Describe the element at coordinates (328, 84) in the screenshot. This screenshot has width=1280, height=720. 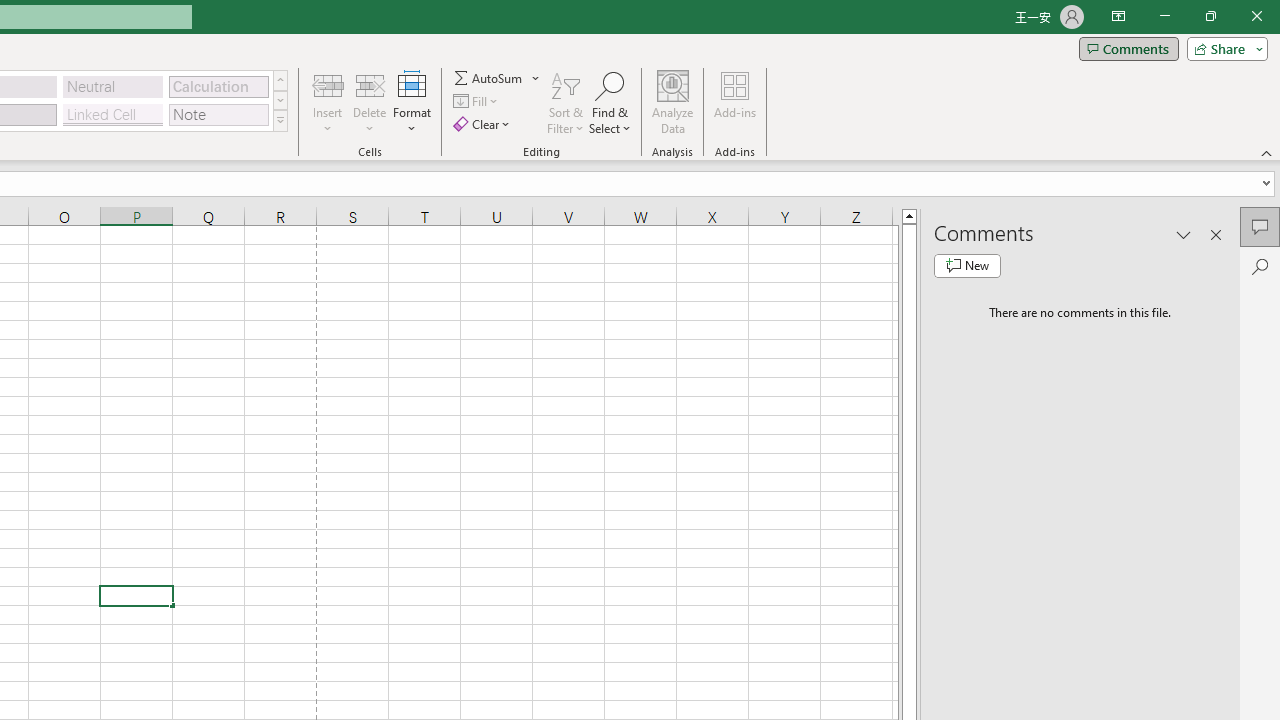
I see `Insert Cells` at that location.